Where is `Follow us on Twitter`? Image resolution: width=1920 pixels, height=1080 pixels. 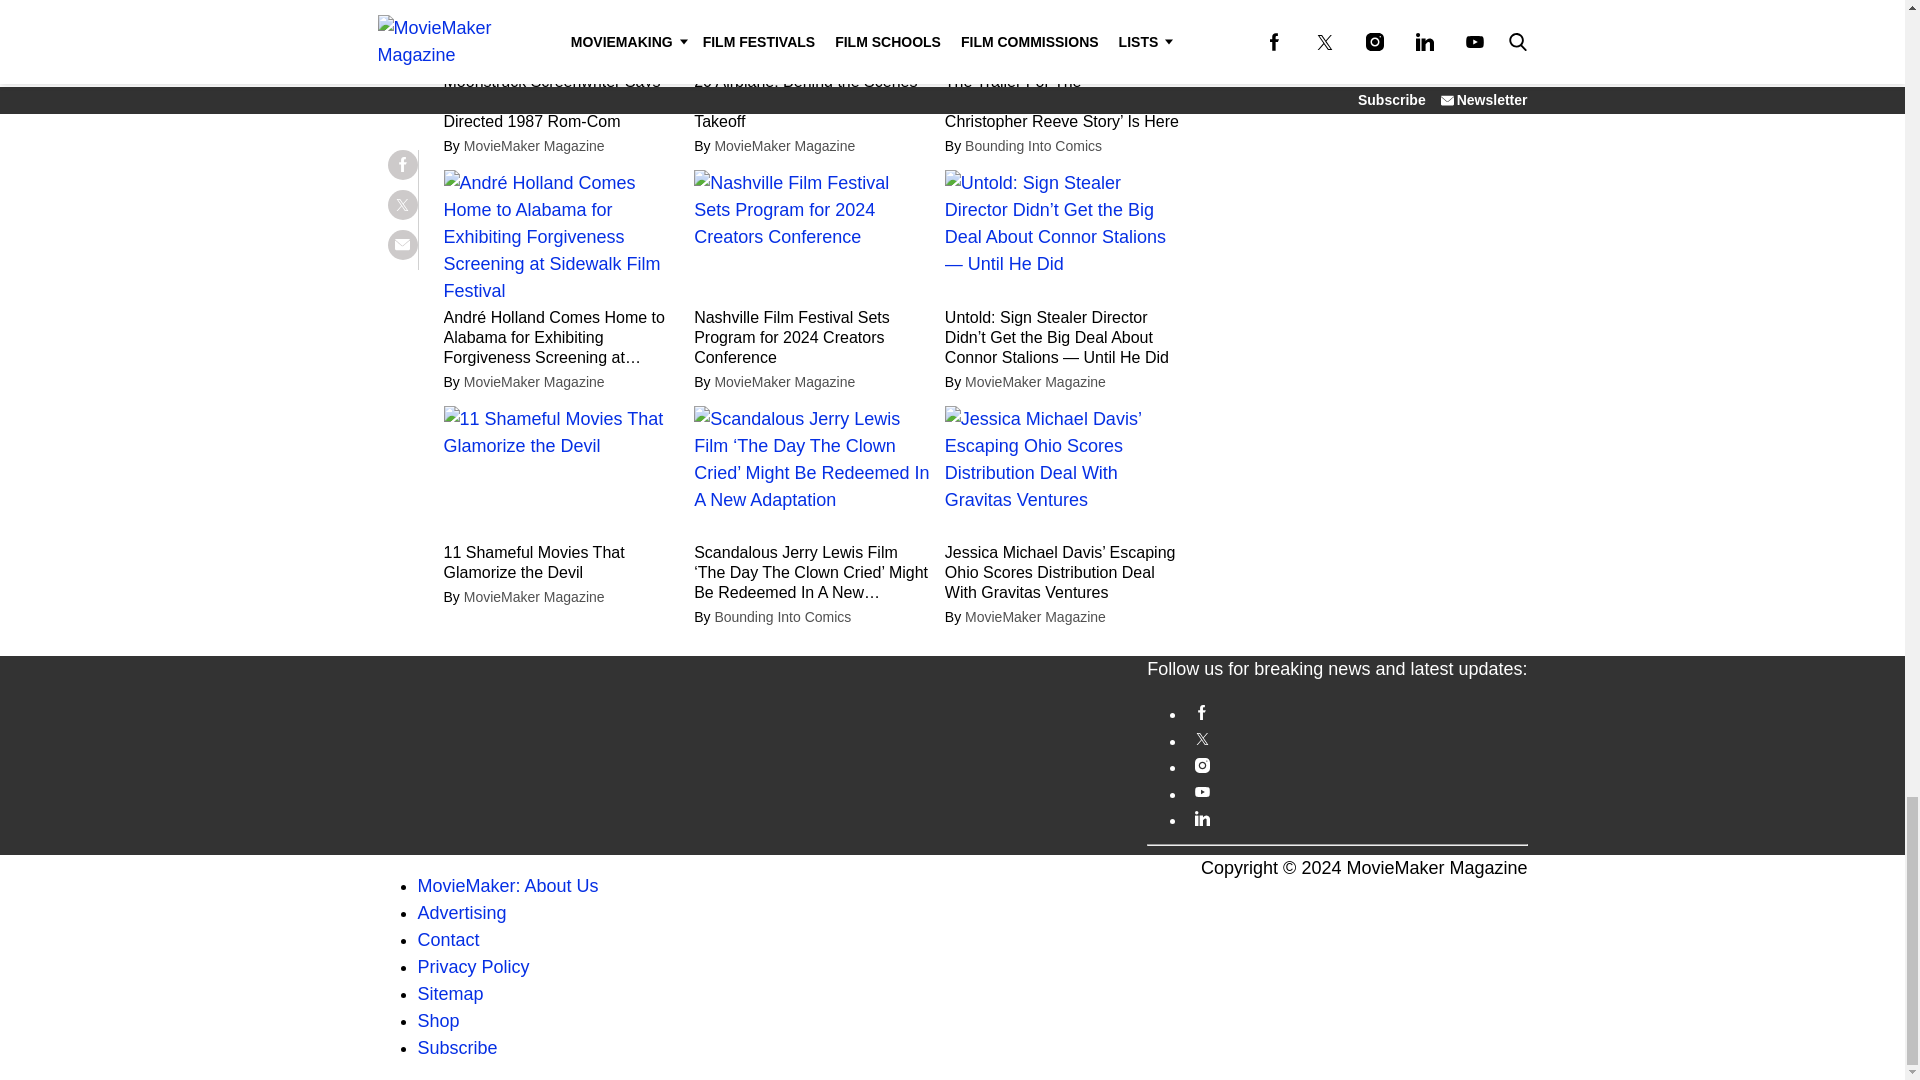 Follow us on Twitter is located at coordinates (1356, 740).